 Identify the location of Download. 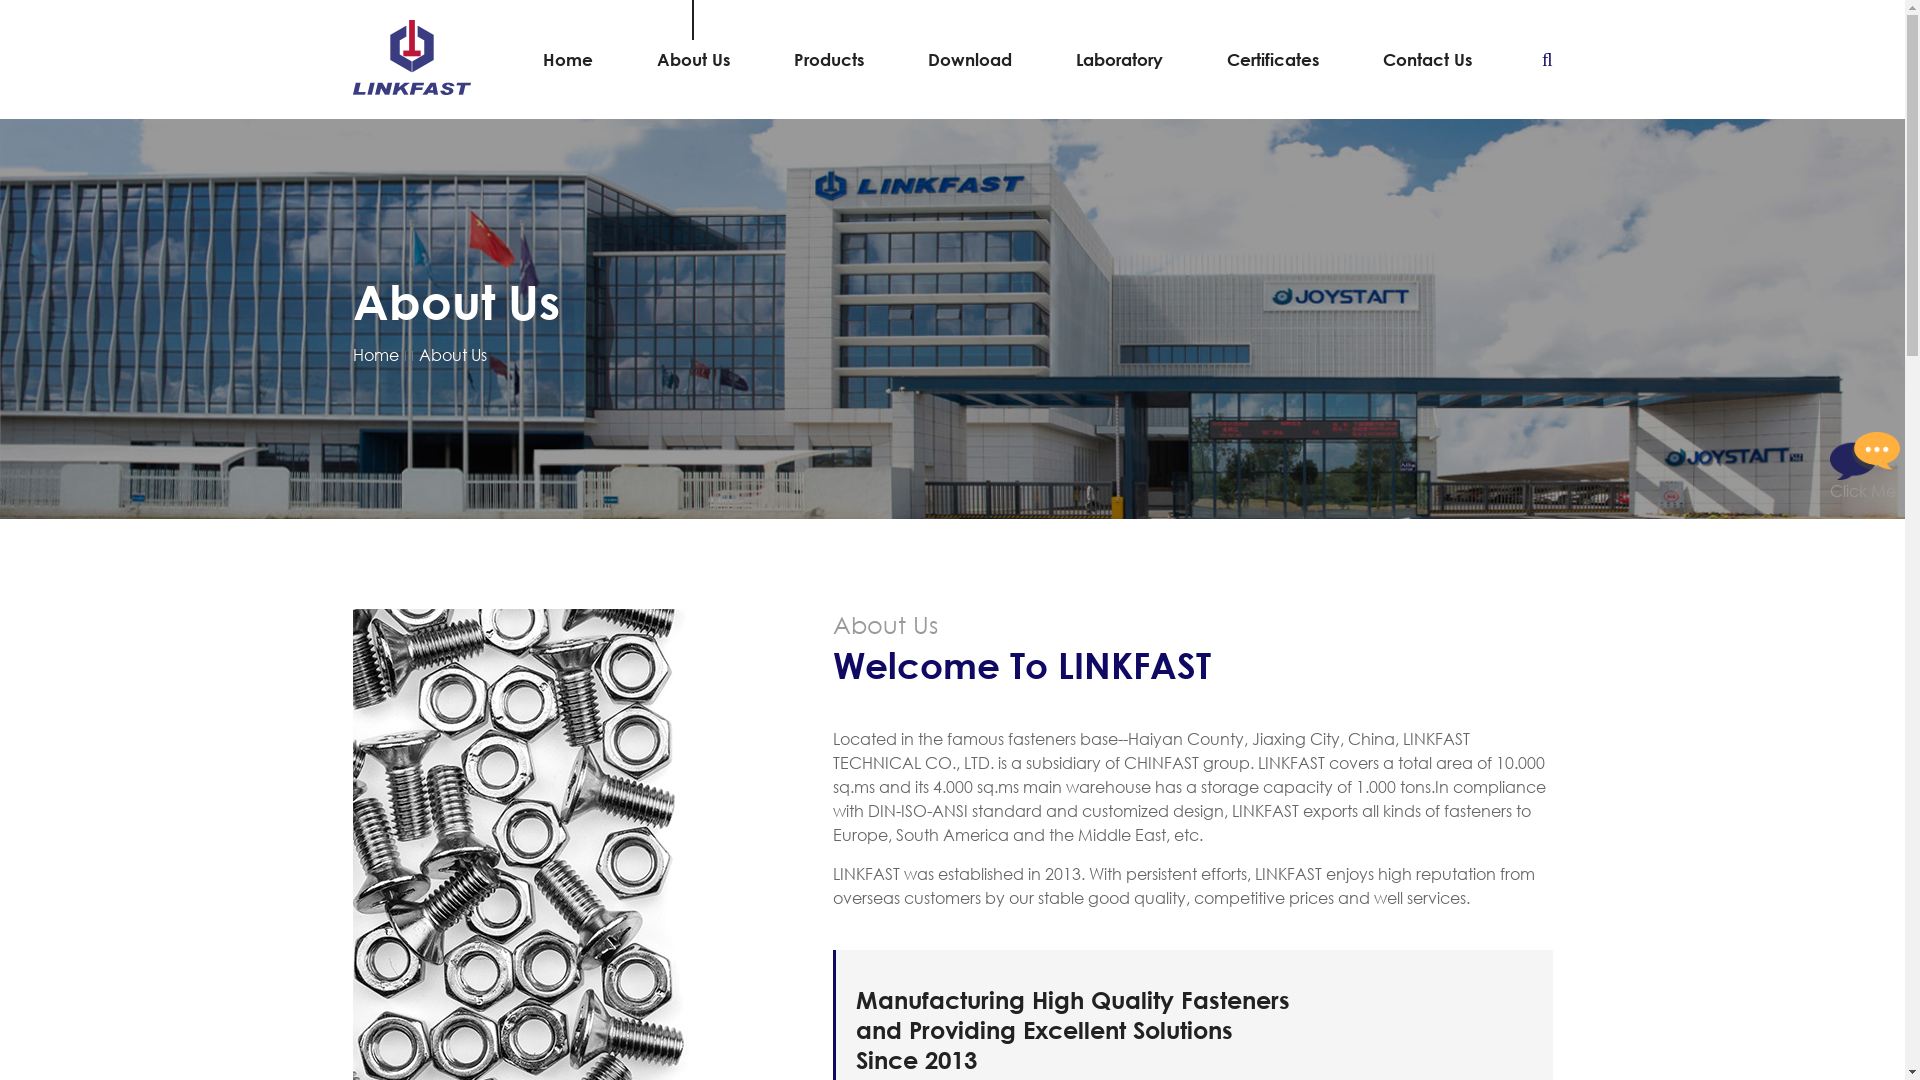
(970, 60).